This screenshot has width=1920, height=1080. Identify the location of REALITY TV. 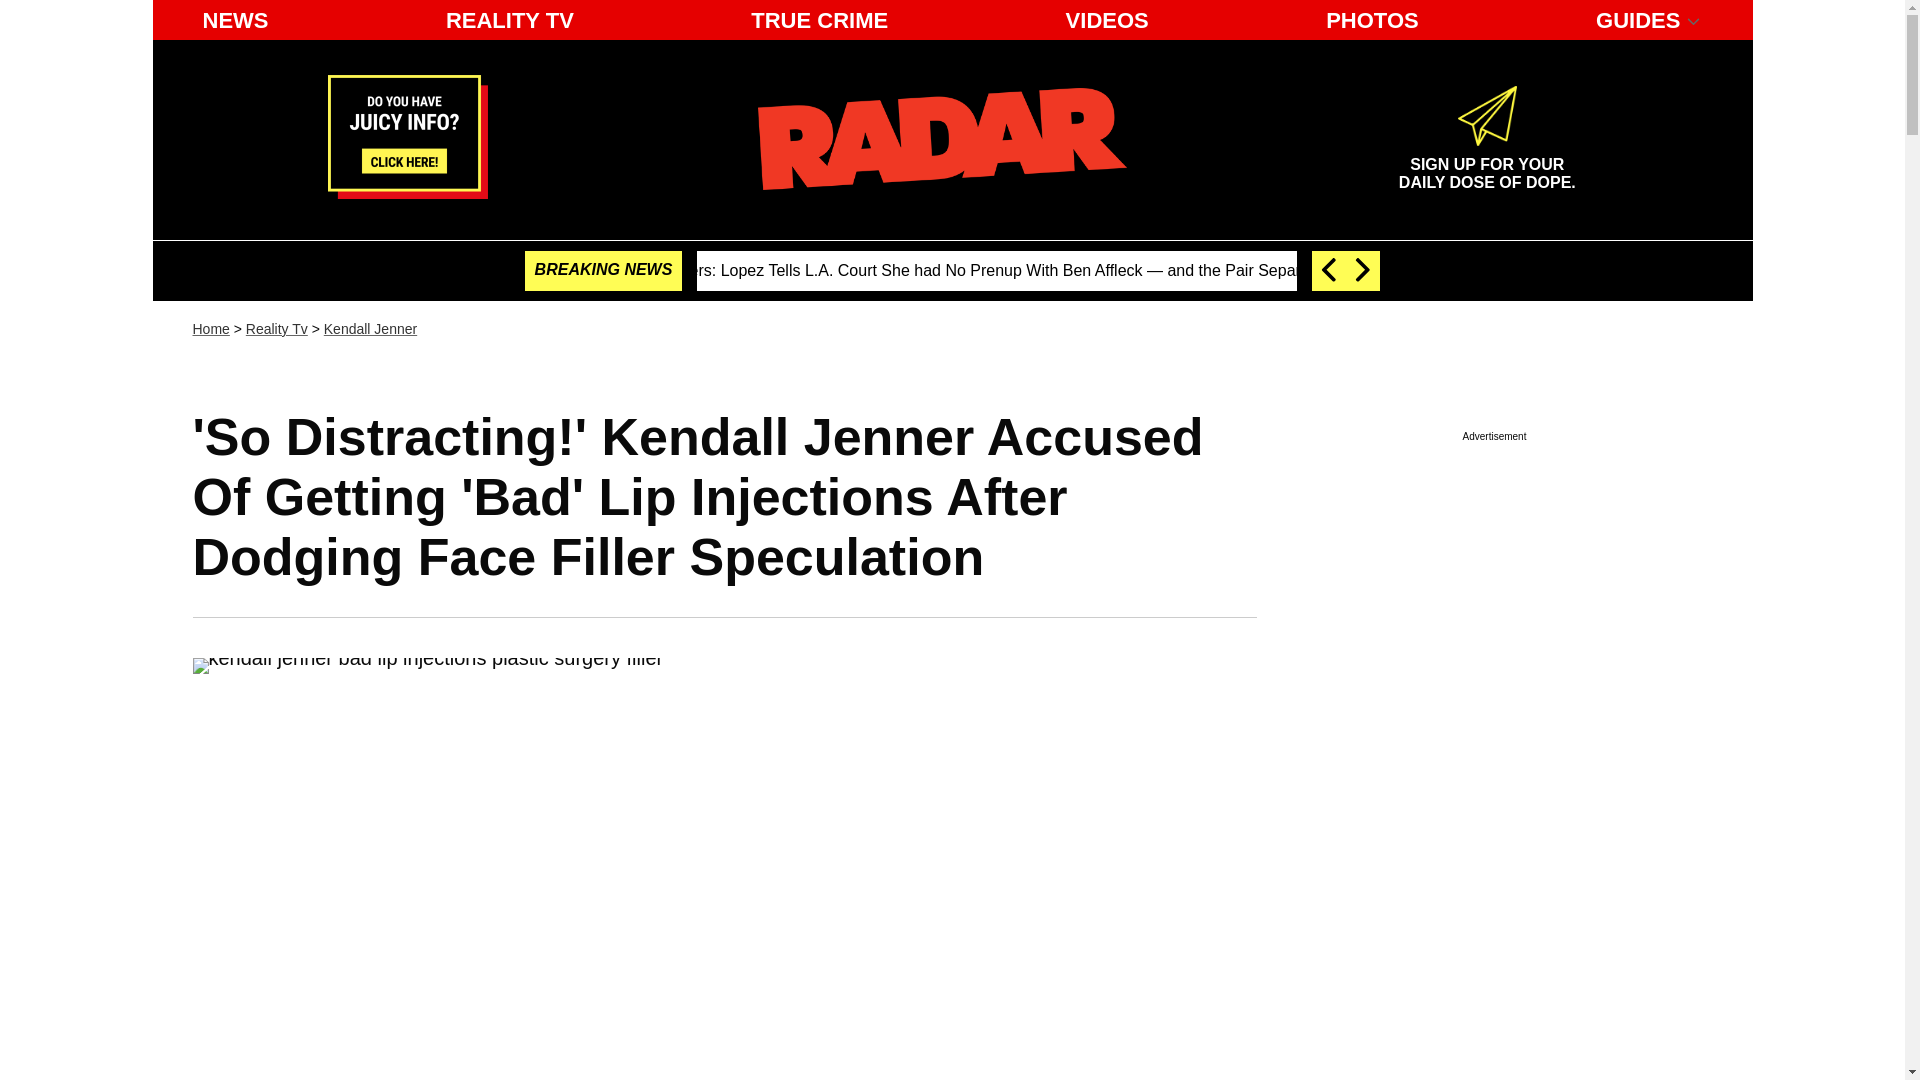
(509, 20).